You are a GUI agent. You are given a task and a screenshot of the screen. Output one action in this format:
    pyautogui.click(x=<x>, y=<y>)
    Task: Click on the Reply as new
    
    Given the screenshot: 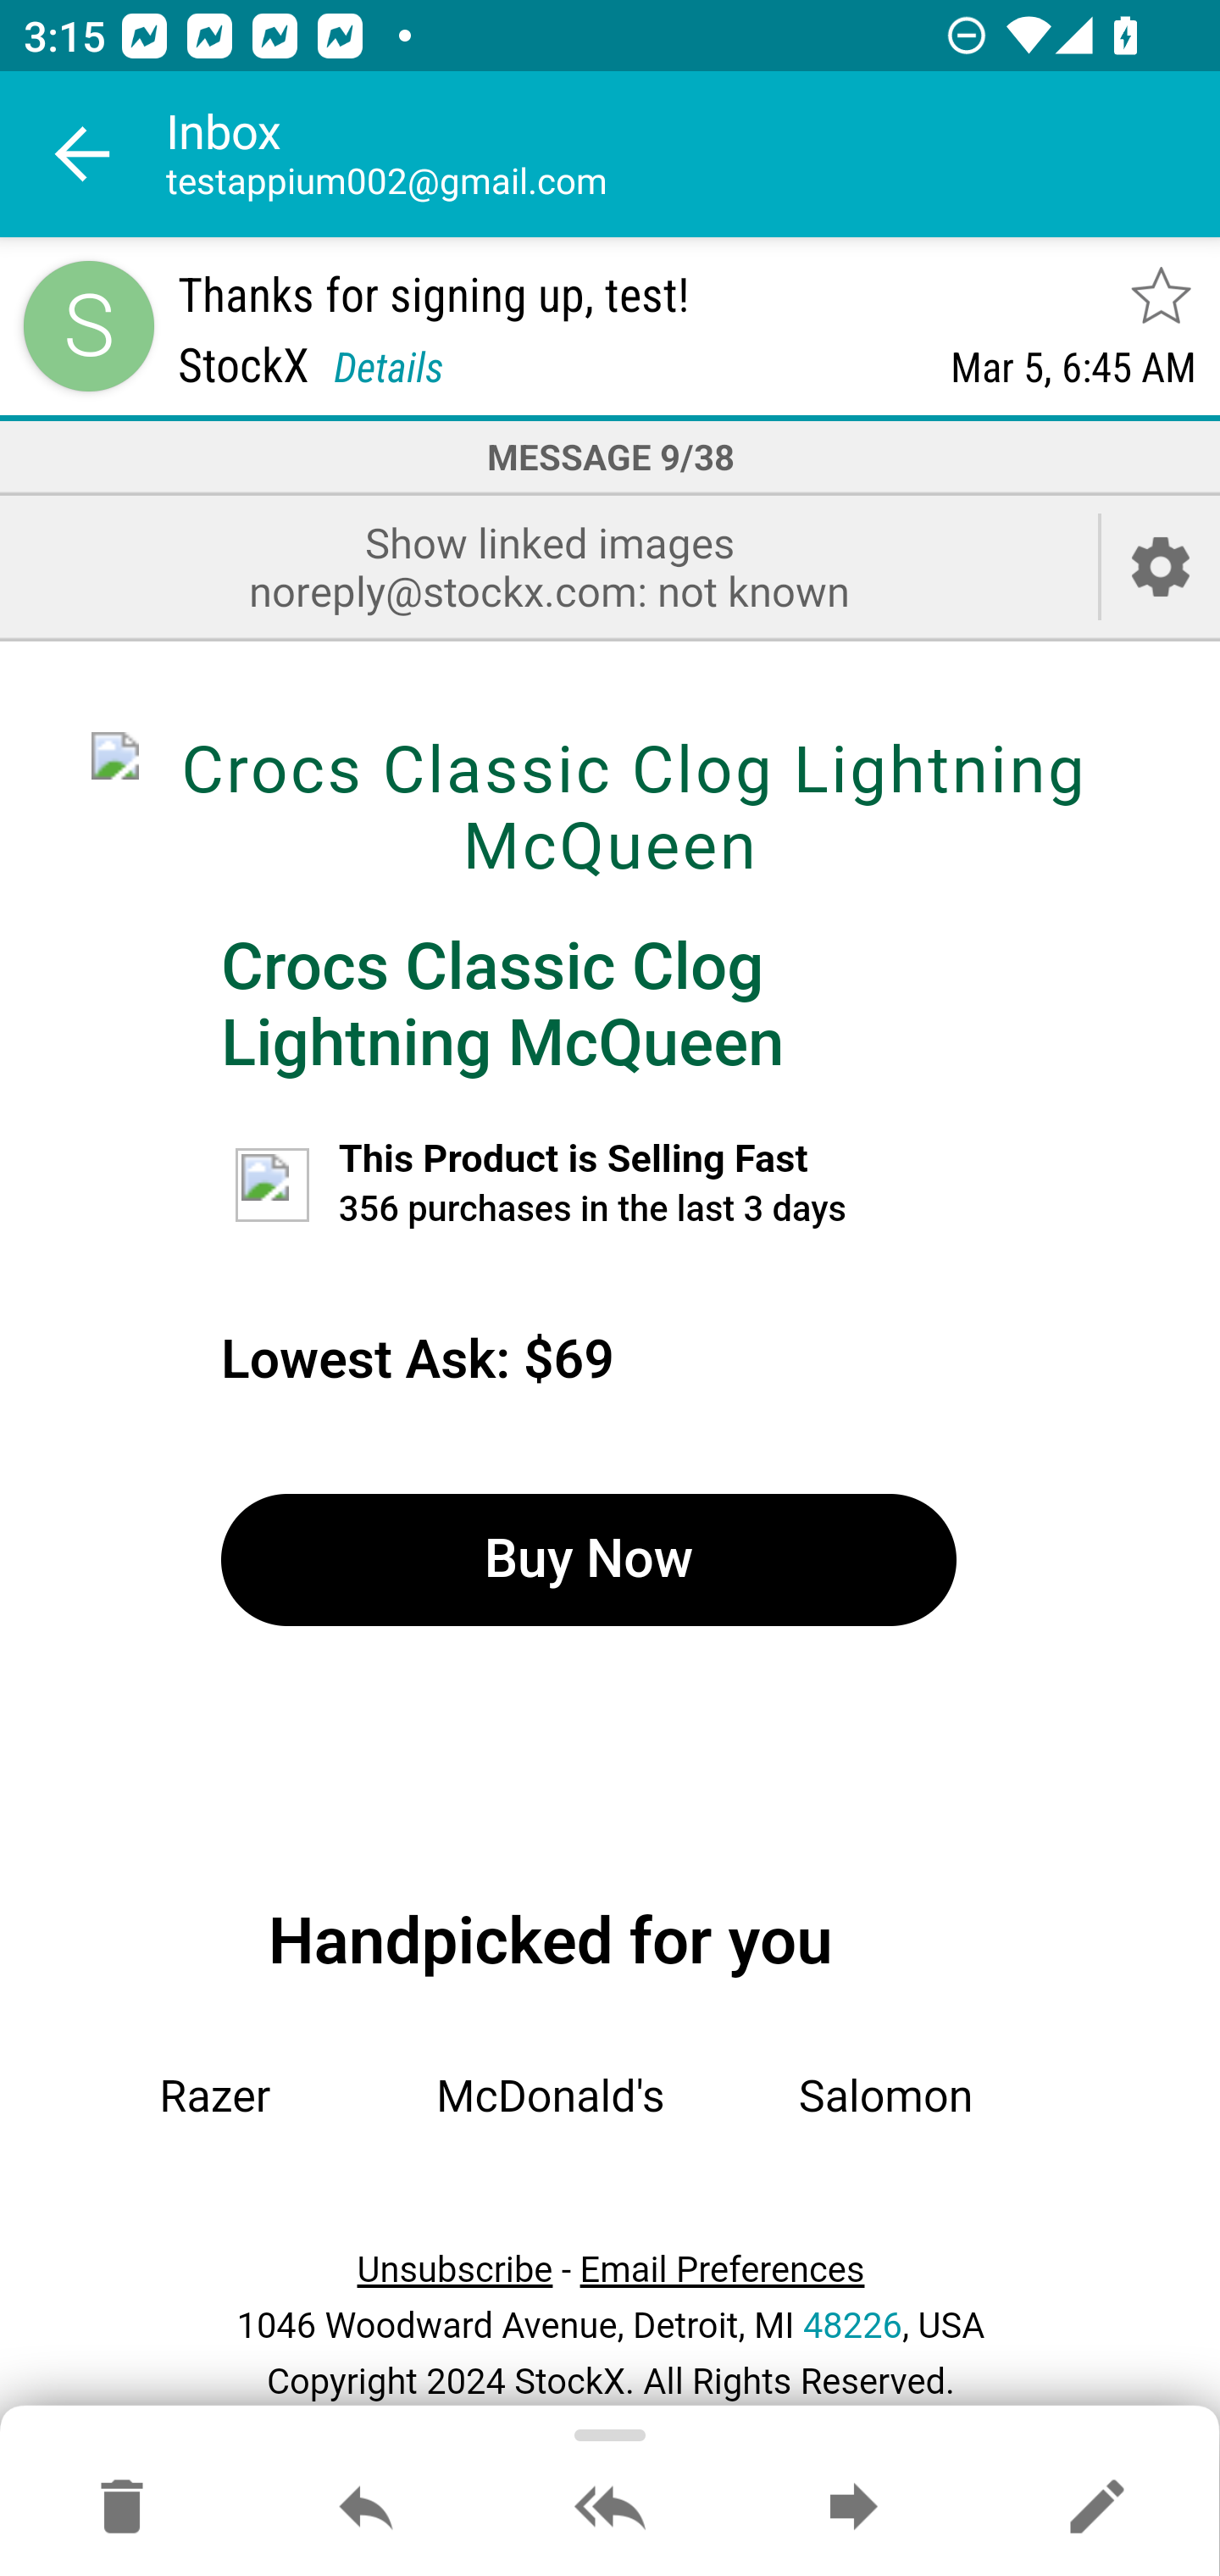 What is the action you would take?
    pyautogui.click(x=1096, y=2508)
    